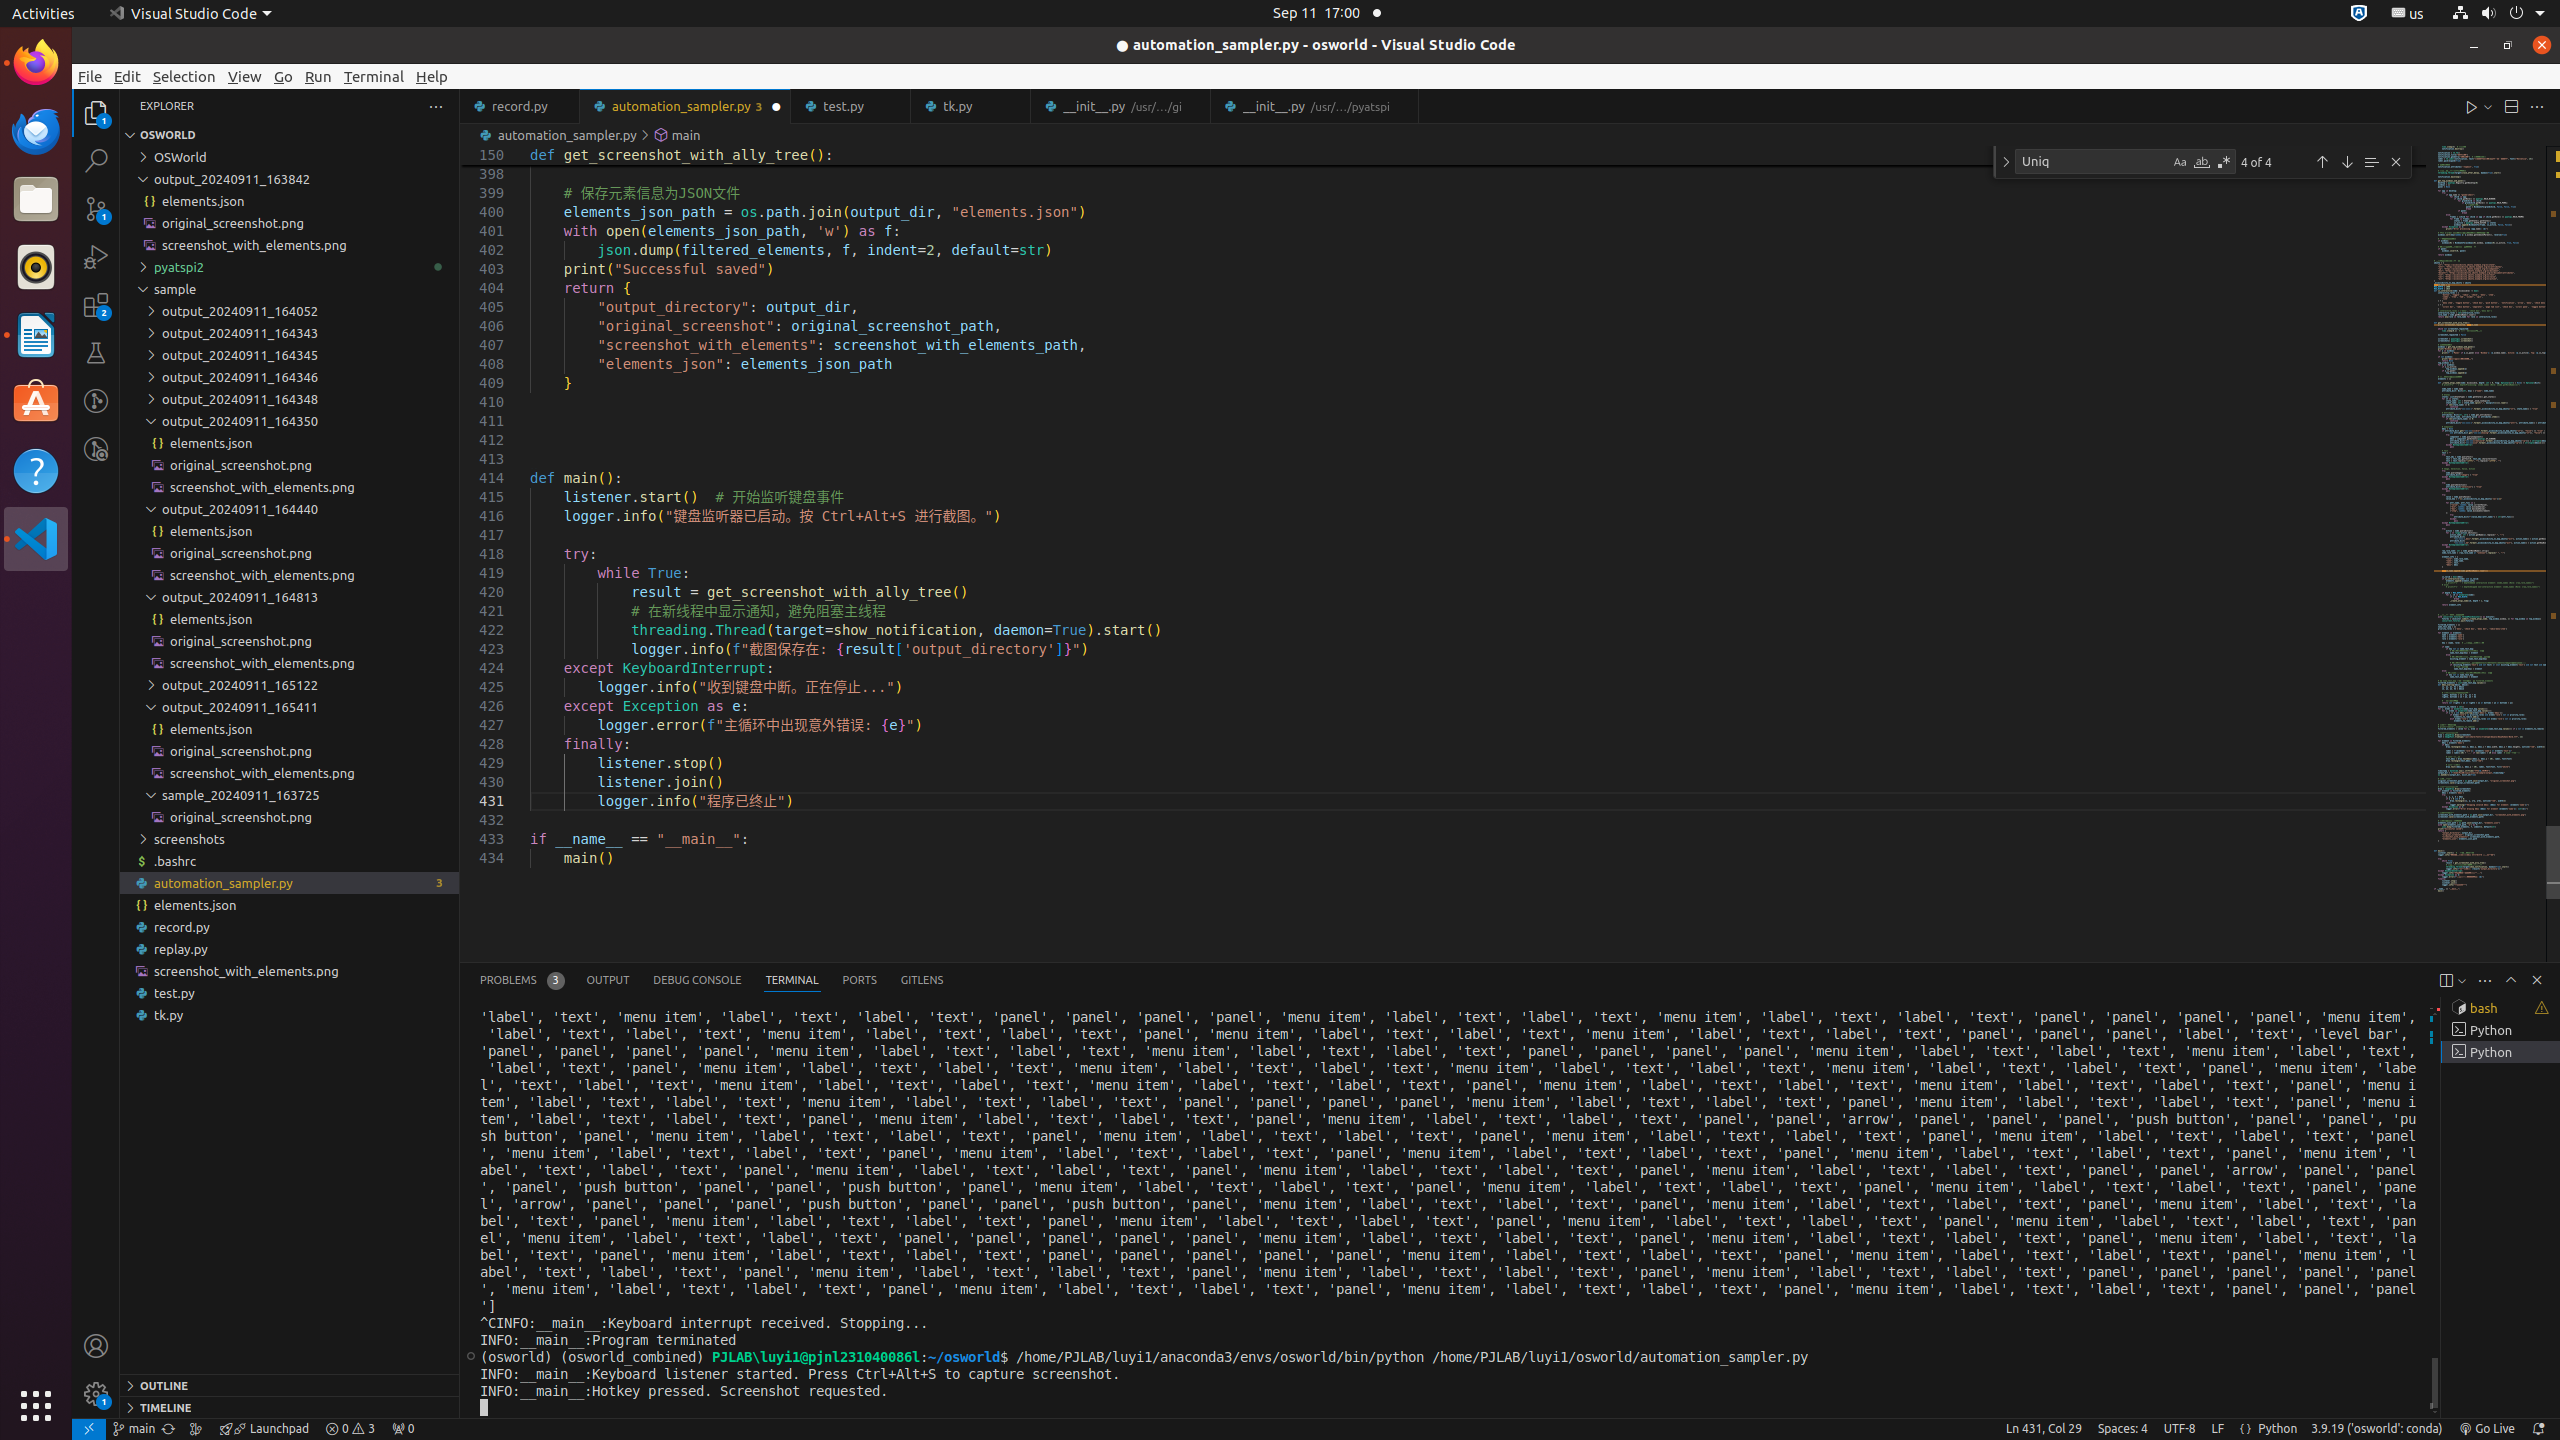  What do you see at coordinates (522, 980) in the screenshot?
I see `Problems (Ctrl+Shift+M) - Total 3 Problems` at bounding box center [522, 980].